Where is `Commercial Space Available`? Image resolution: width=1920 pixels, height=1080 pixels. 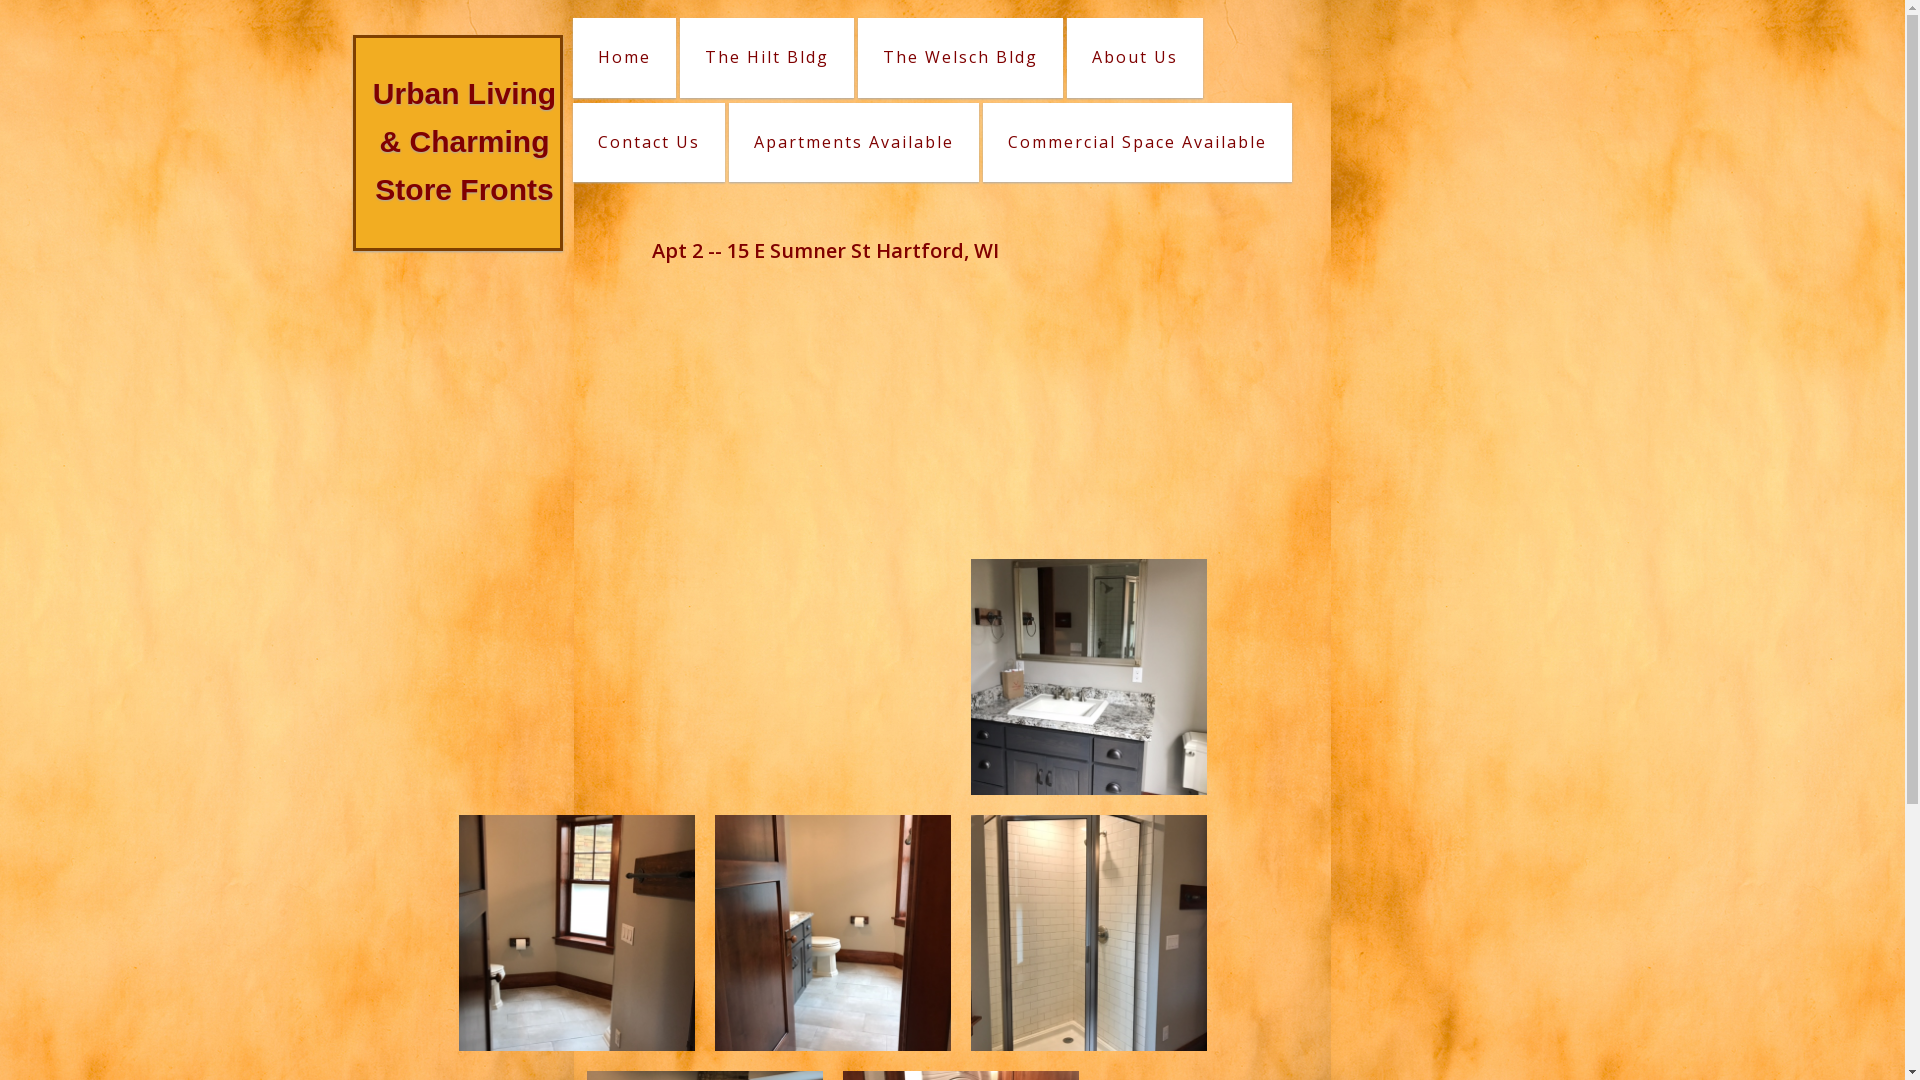
Commercial Space Available is located at coordinates (1136, 143).